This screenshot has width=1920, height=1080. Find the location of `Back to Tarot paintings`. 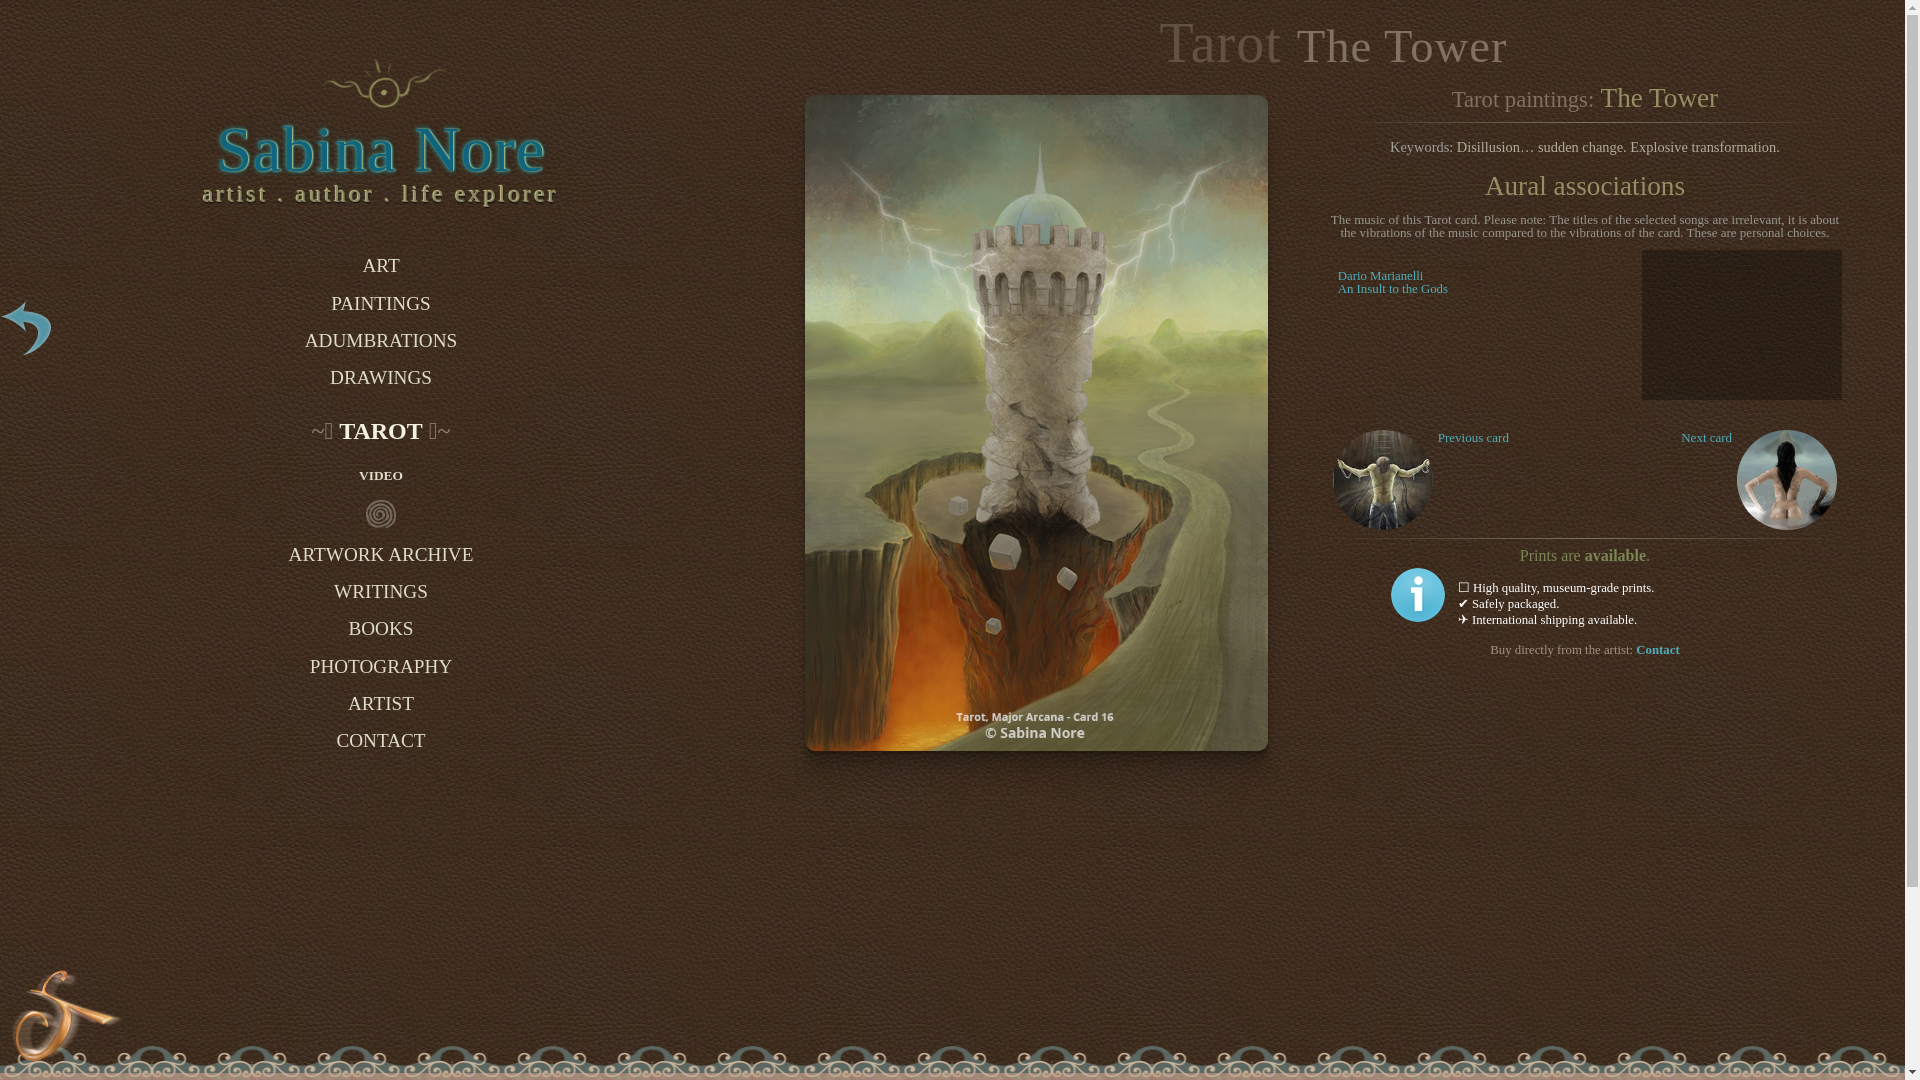

Back to Tarot paintings is located at coordinates (1392, 282).